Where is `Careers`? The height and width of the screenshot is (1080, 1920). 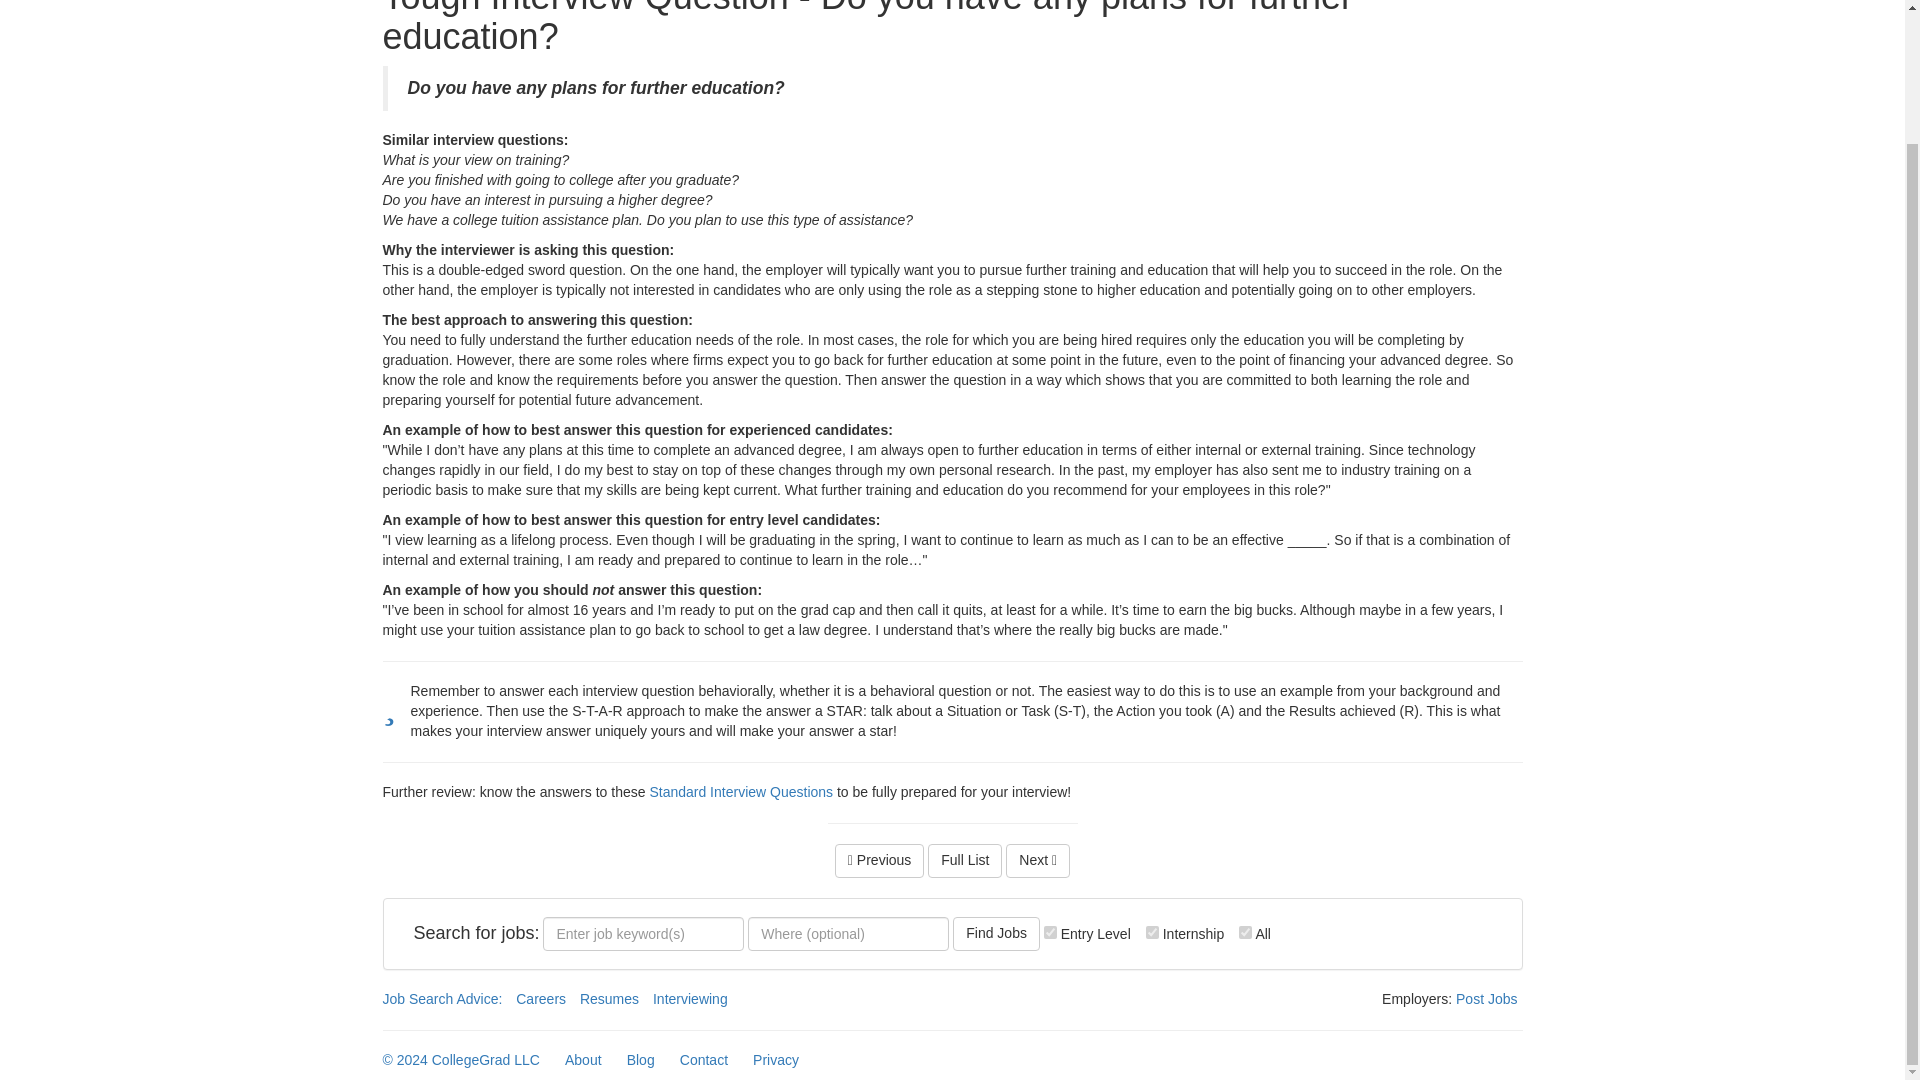
Careers is located at coordinates (541, 998).